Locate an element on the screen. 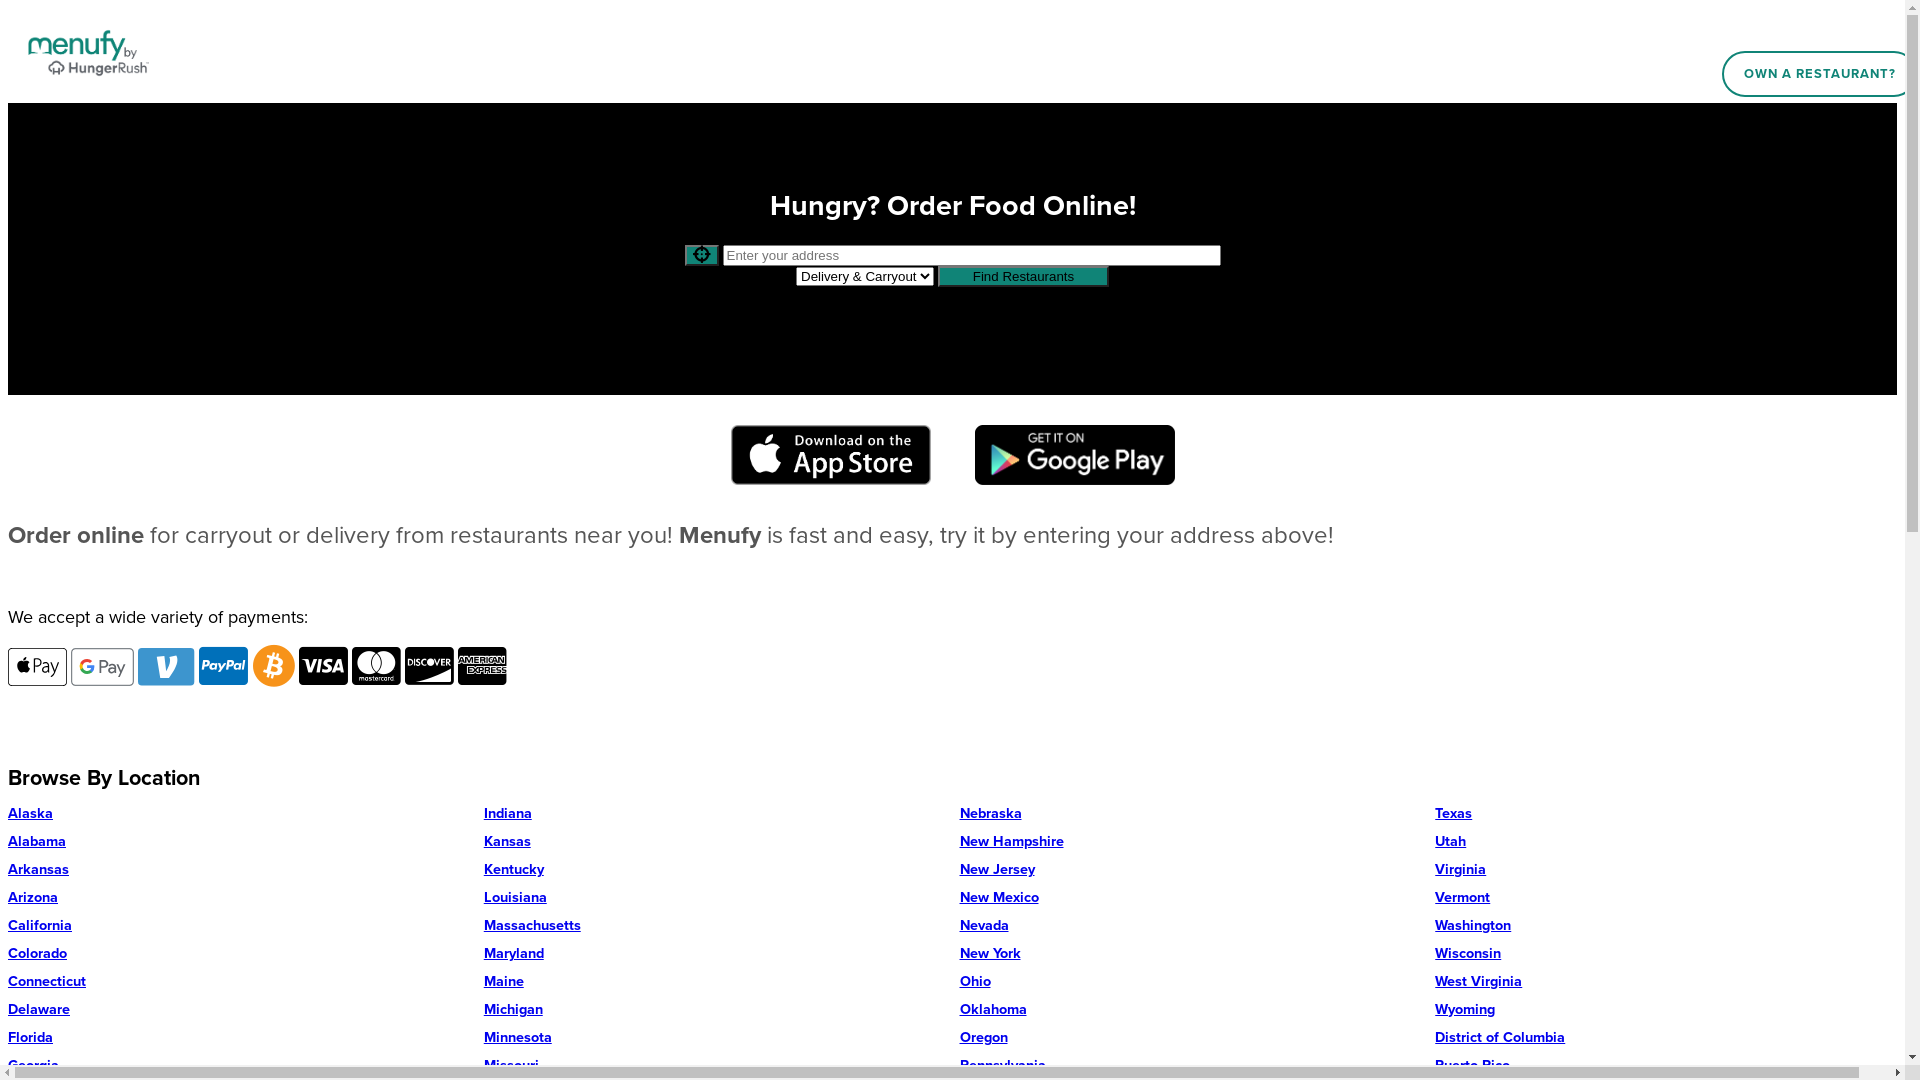 Image resolution: width=1920 pixels, height=1080 pixels. Missouri is located at coordinates (715, 1066).